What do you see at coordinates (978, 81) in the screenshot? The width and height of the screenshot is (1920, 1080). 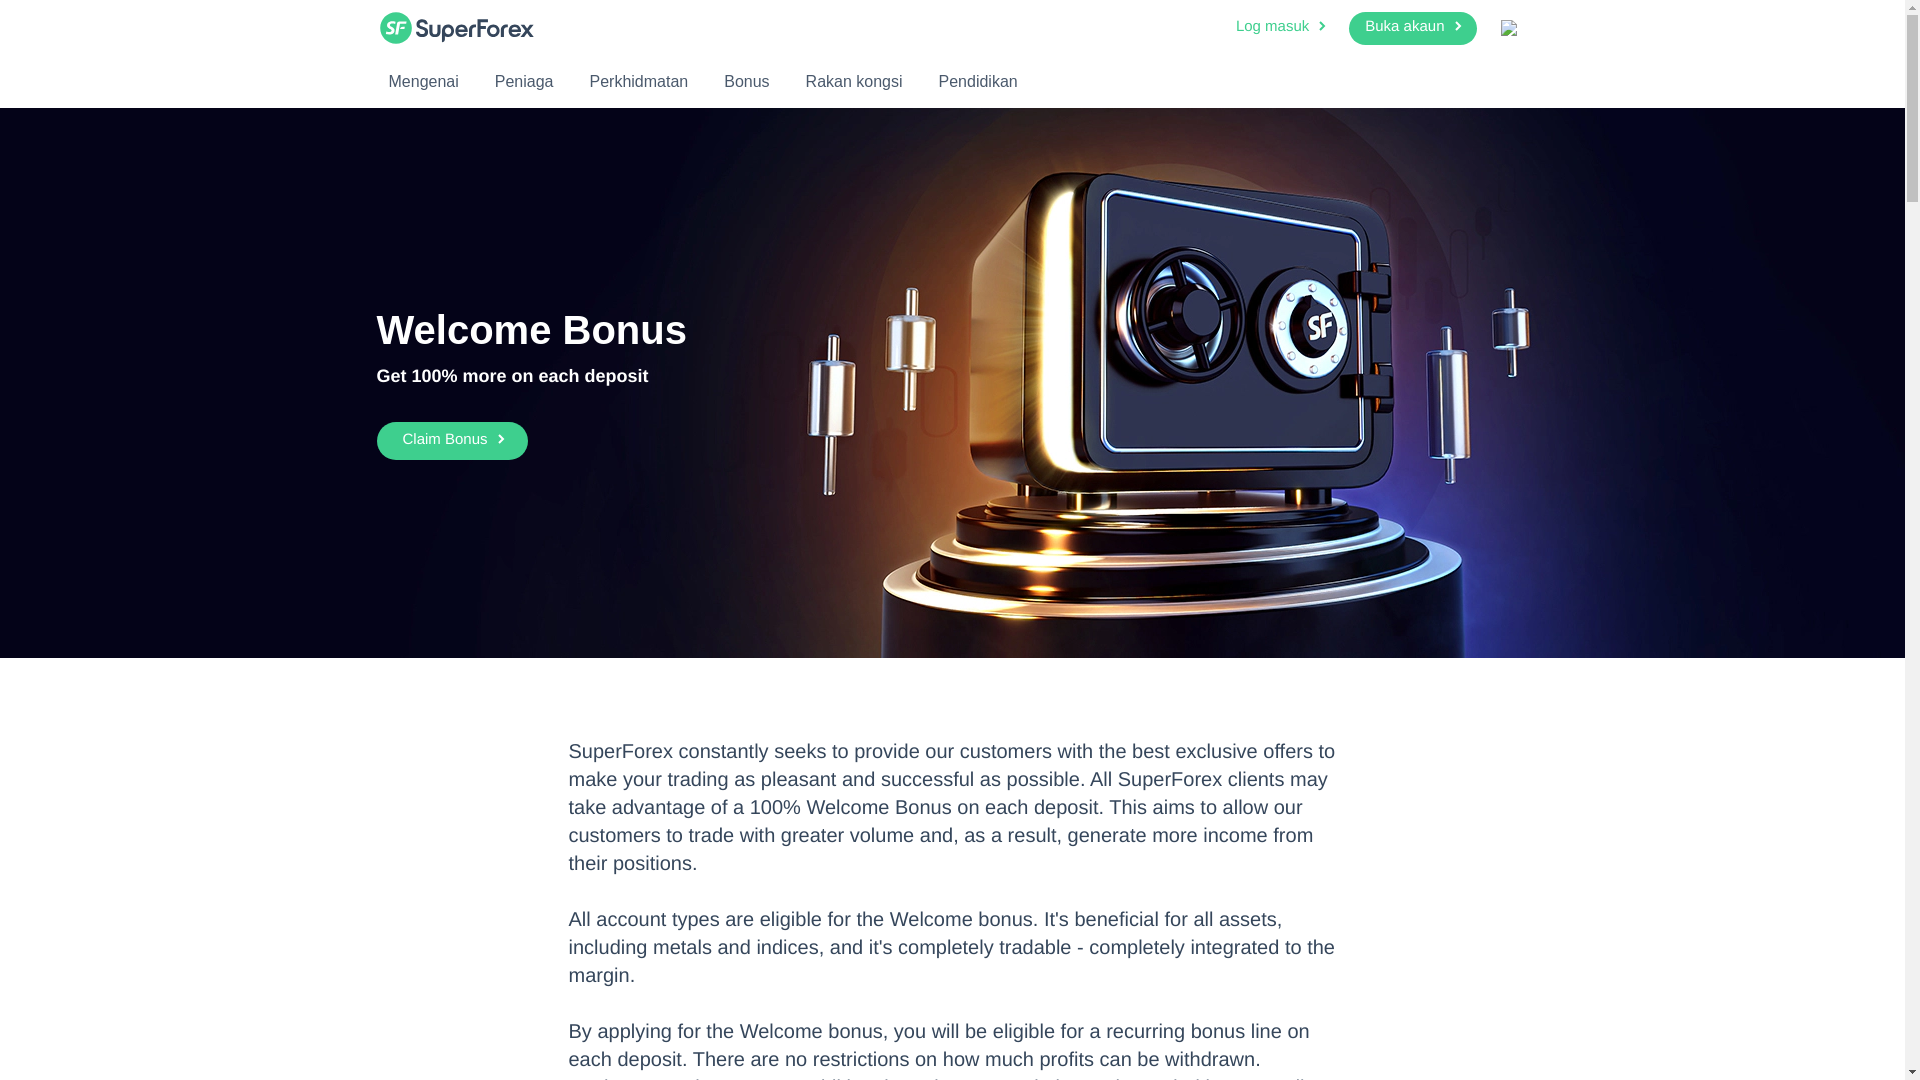 I see `Pendidikan` at bounding box center [978, 81].